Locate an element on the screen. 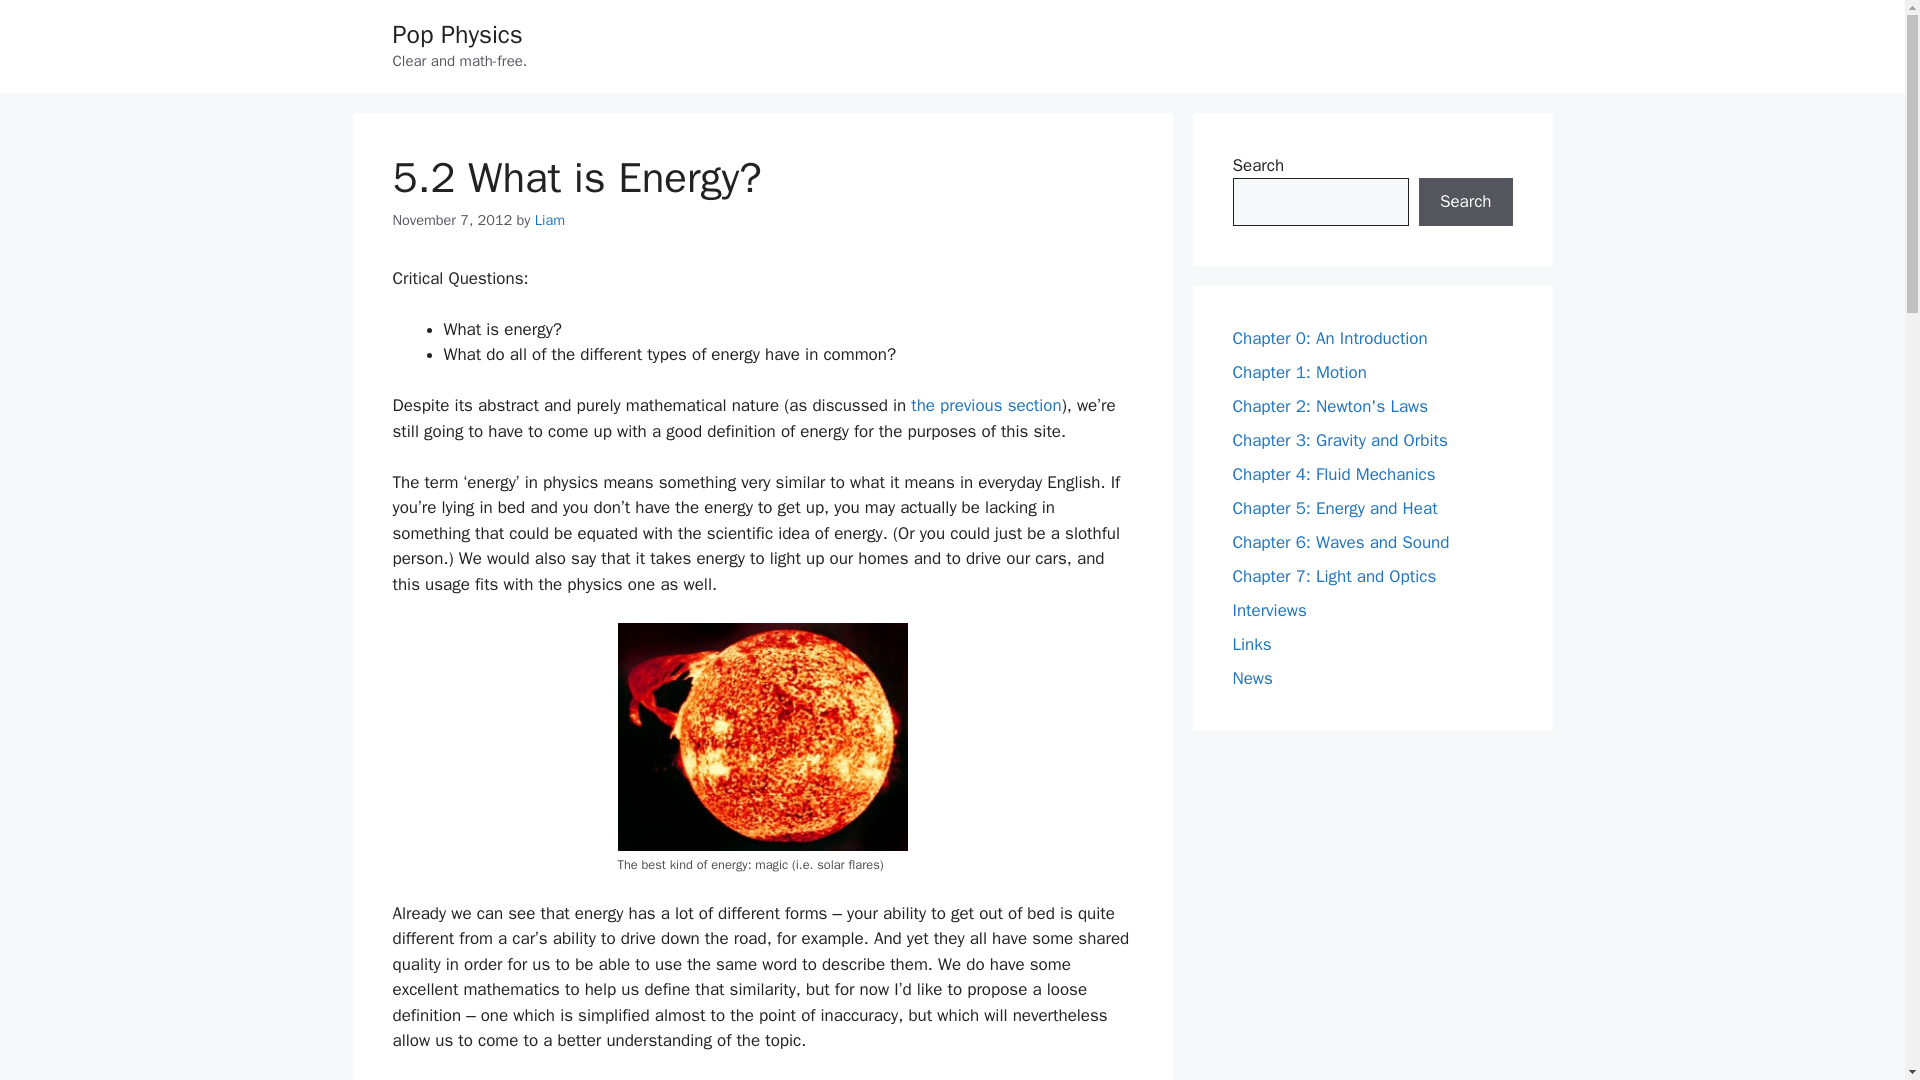  Chapter 6: Waves and Sound is located at coordinates (1340, 542).